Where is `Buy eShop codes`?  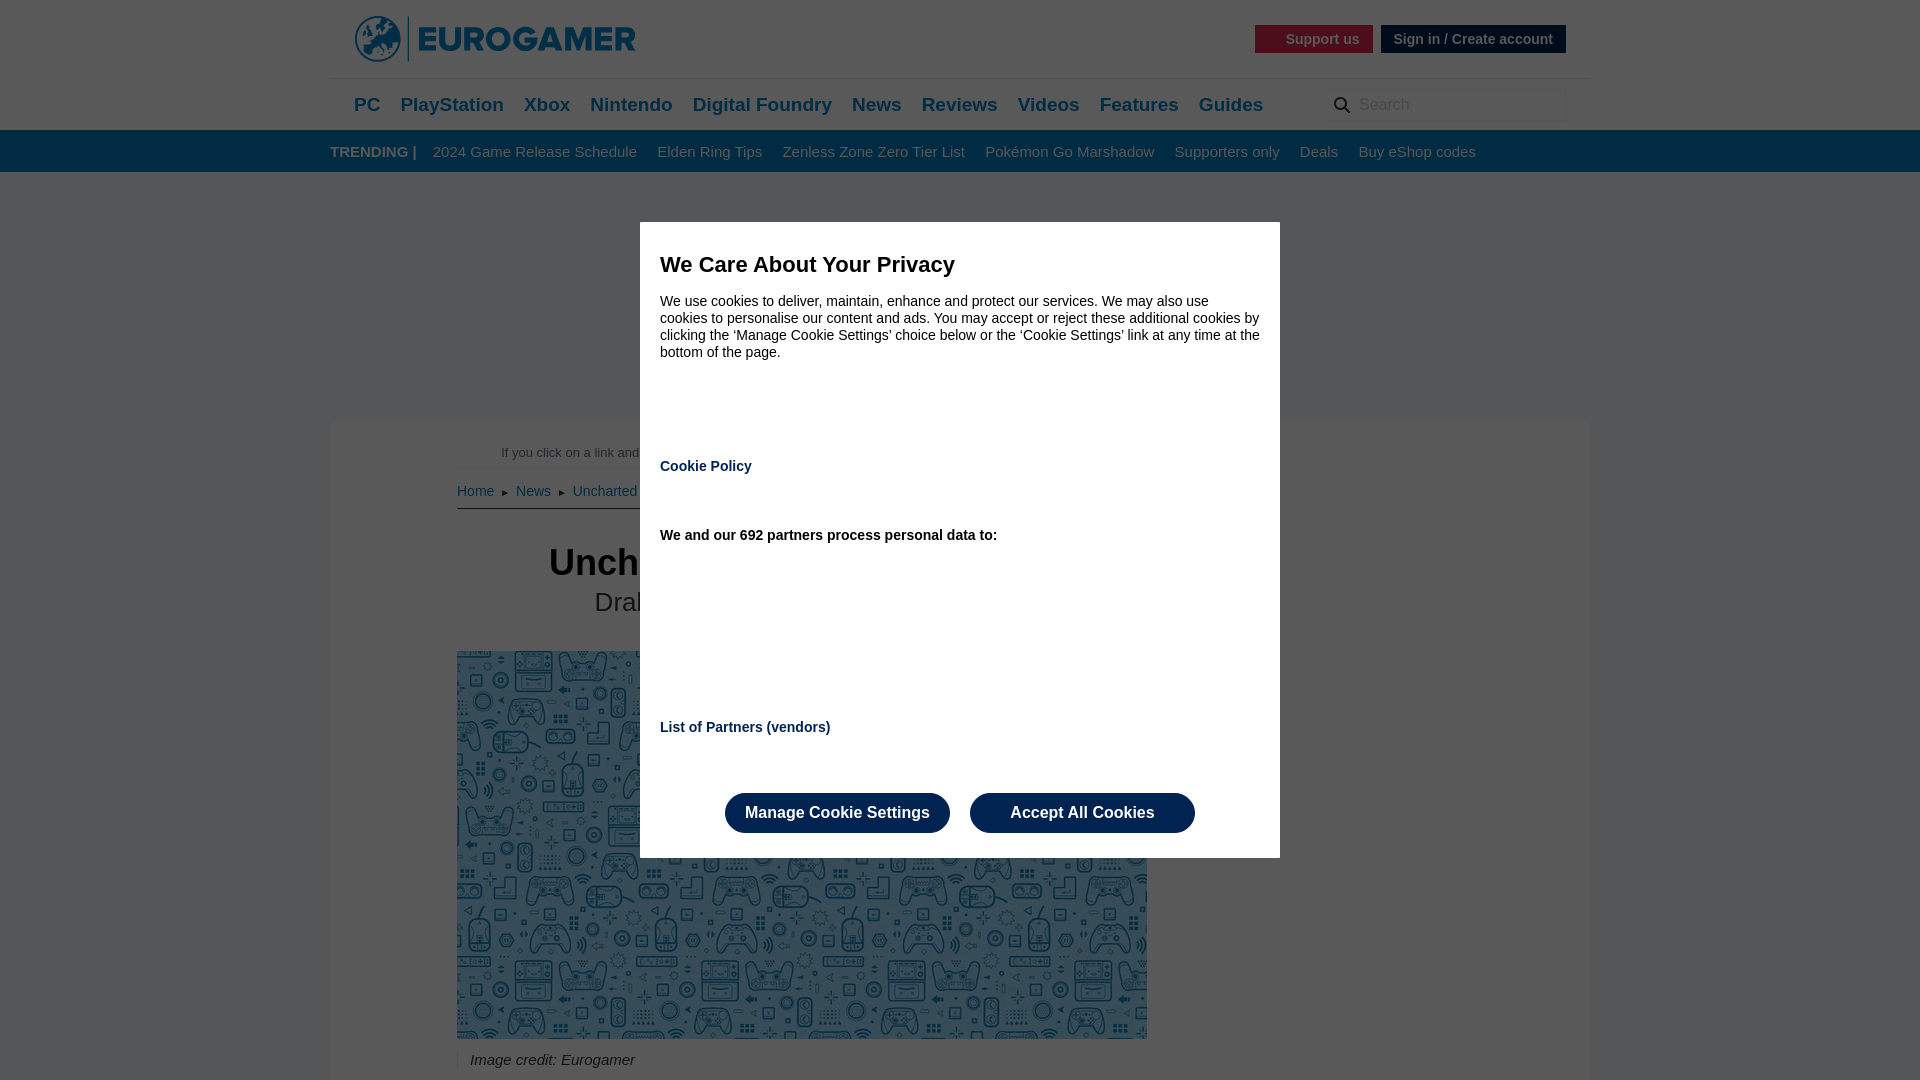
Buy eShop codes is located at coordinates (1416, 152).